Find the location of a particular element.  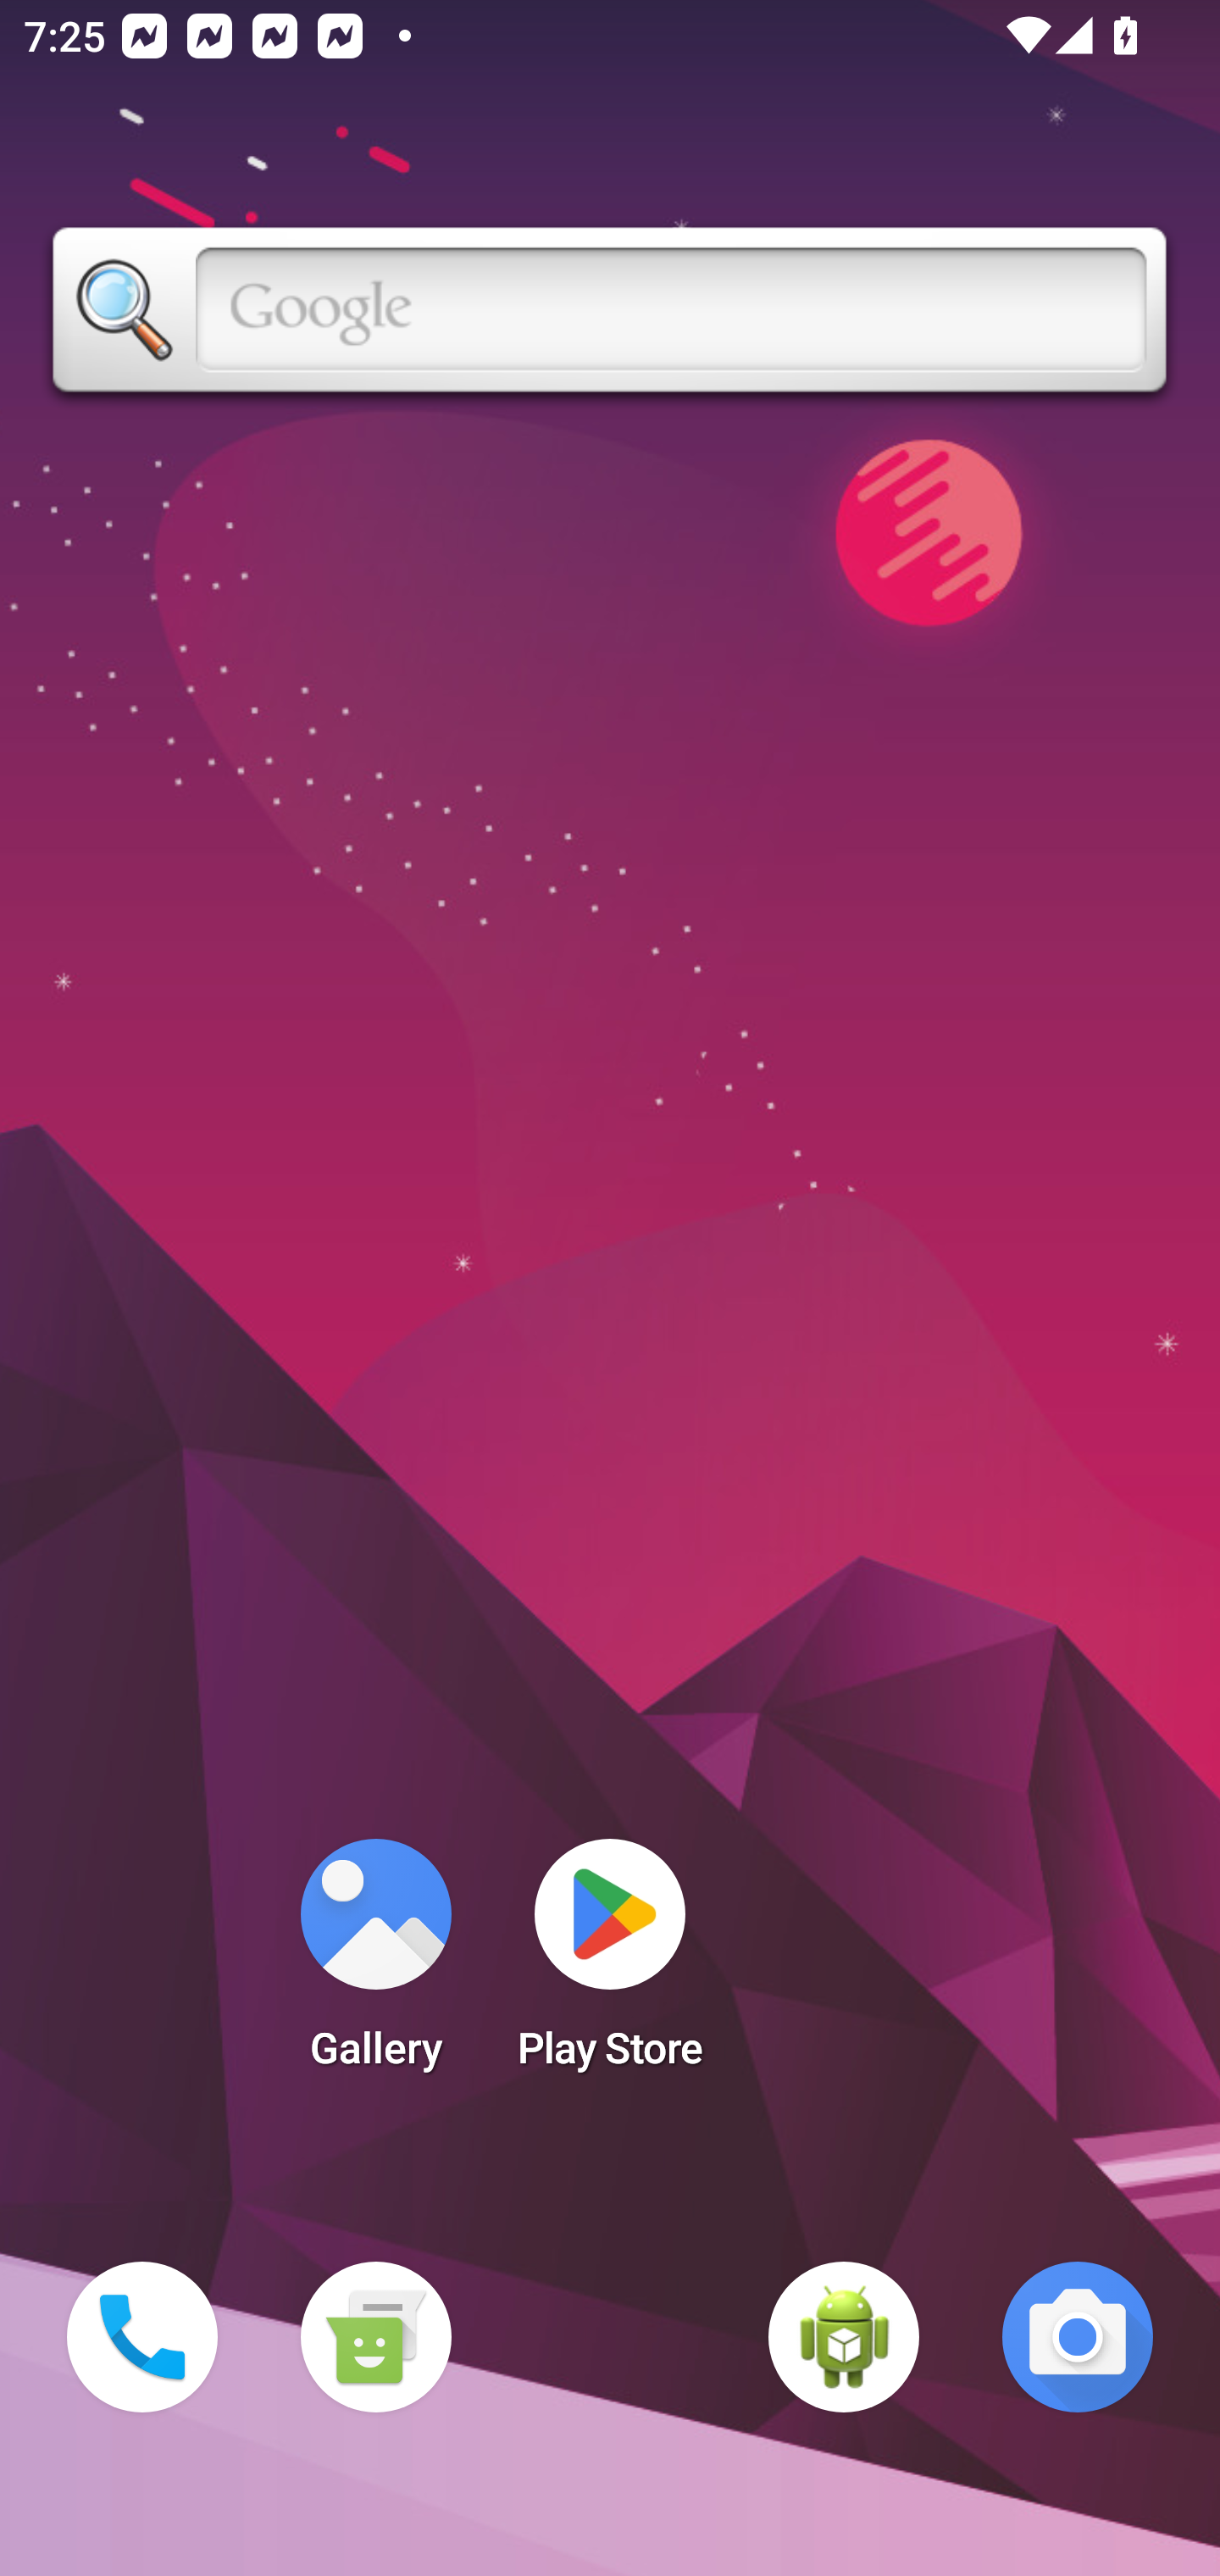

Messaging is located at coordinates (375, 2337).